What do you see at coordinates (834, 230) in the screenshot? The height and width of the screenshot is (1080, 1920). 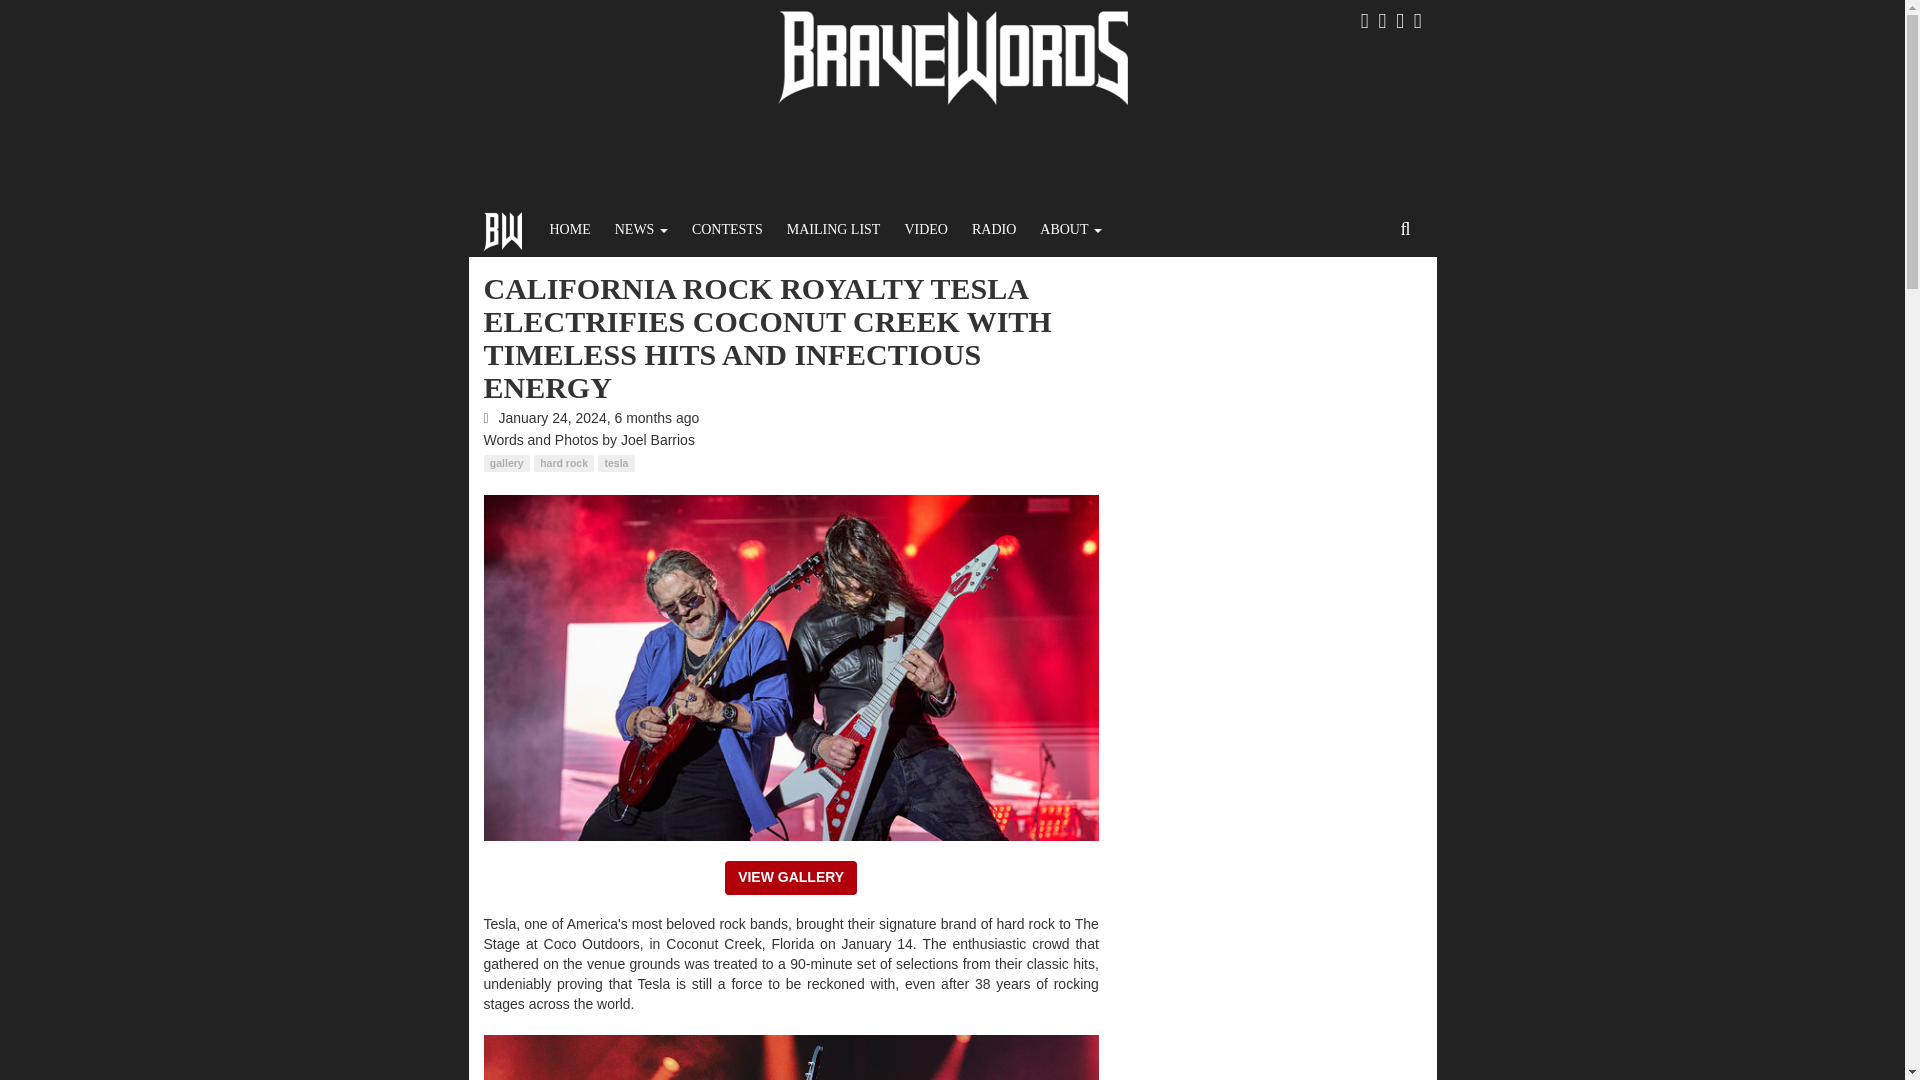 I see `MAILING LIST` at bounding box center [834, 230].